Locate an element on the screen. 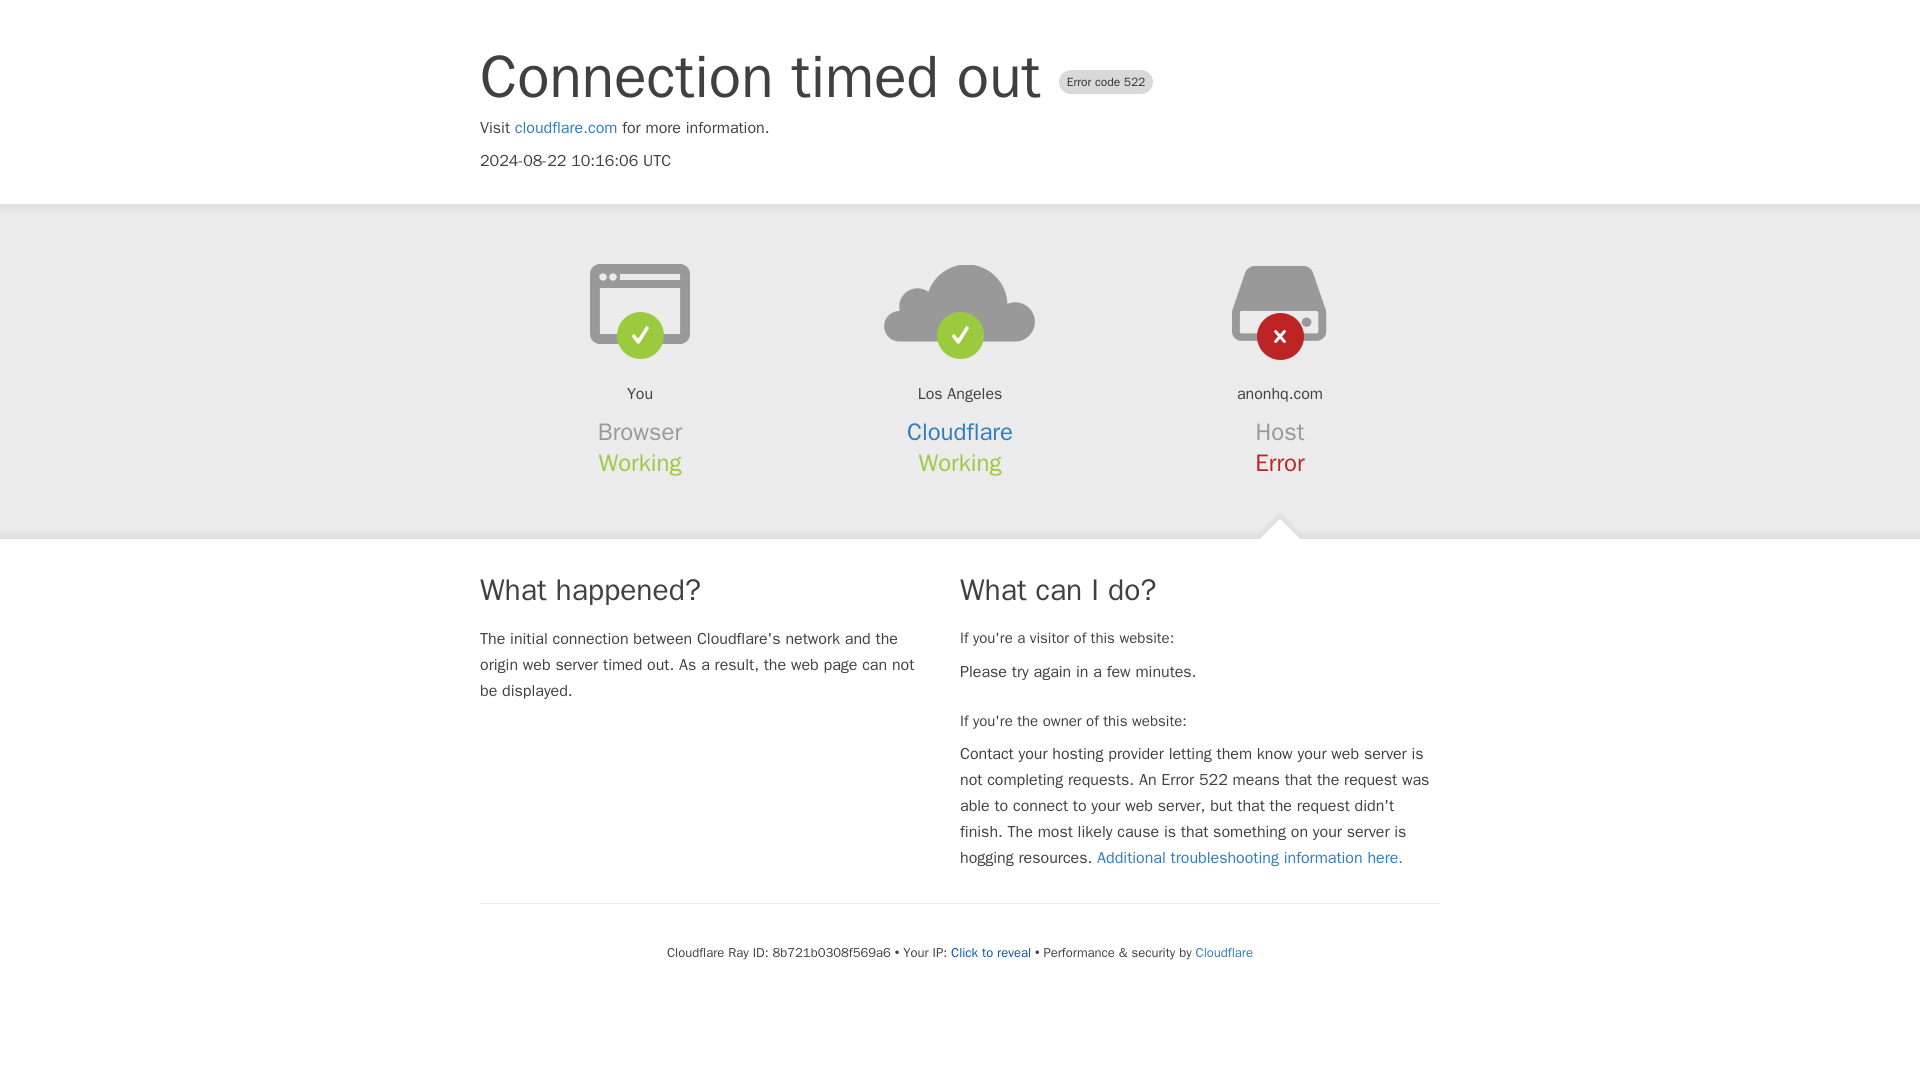 The width and height of the screenshot is (1920, 1080). Click to reveal is located at coordinates (990, 952).